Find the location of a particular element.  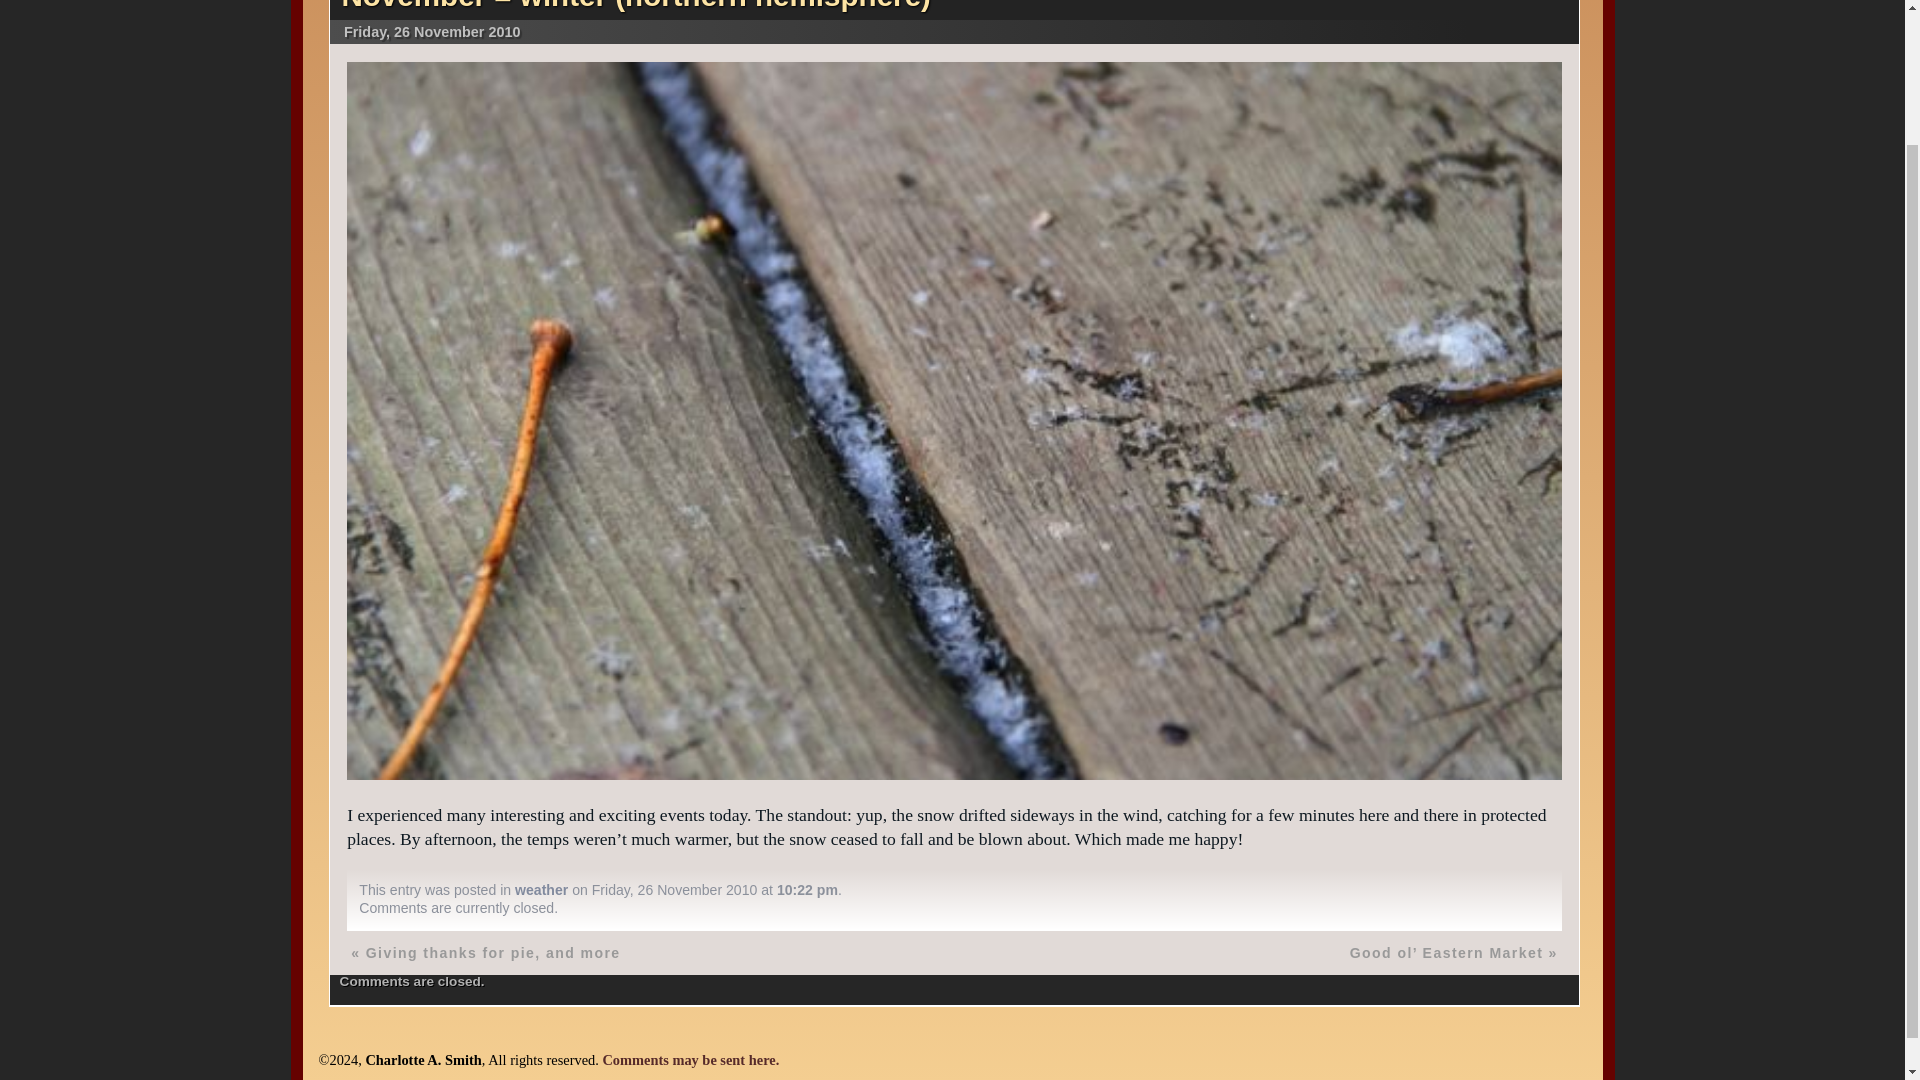

earlier in time... is located at coordinates (486, 953).